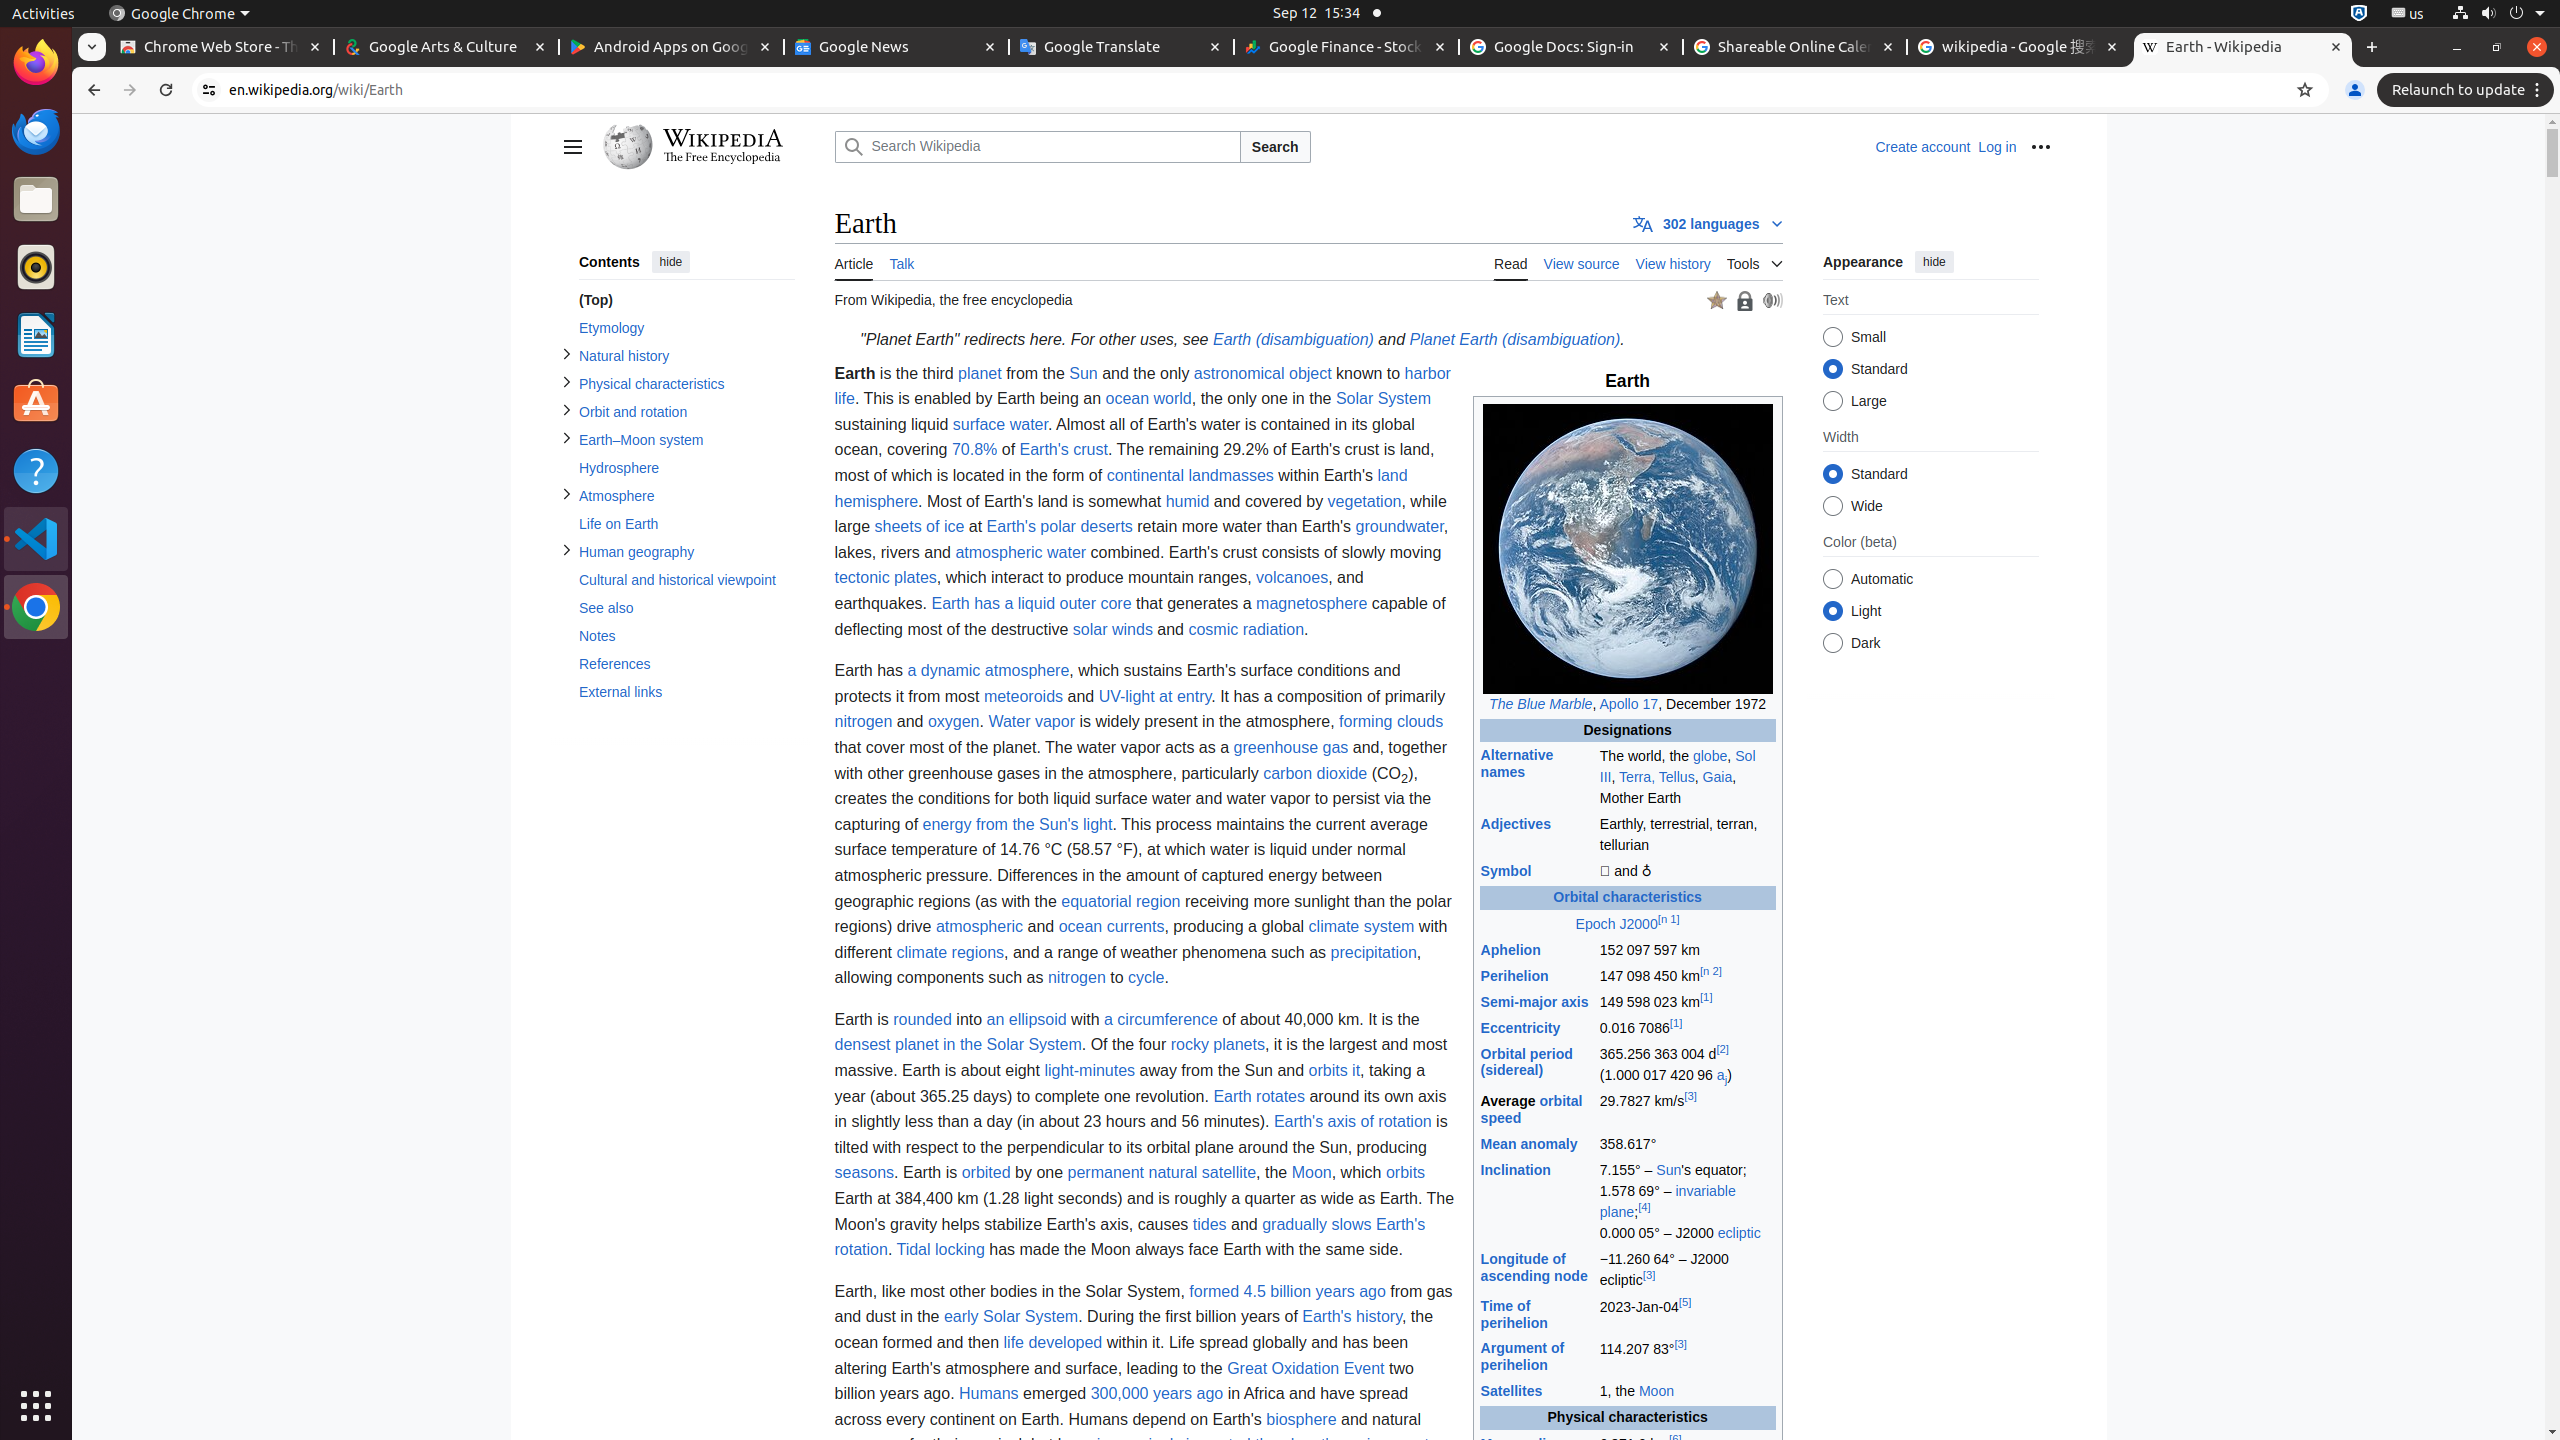  Describe the element at coordinates (1406, 1173) in the screenshot. I see `orbits` at that location.